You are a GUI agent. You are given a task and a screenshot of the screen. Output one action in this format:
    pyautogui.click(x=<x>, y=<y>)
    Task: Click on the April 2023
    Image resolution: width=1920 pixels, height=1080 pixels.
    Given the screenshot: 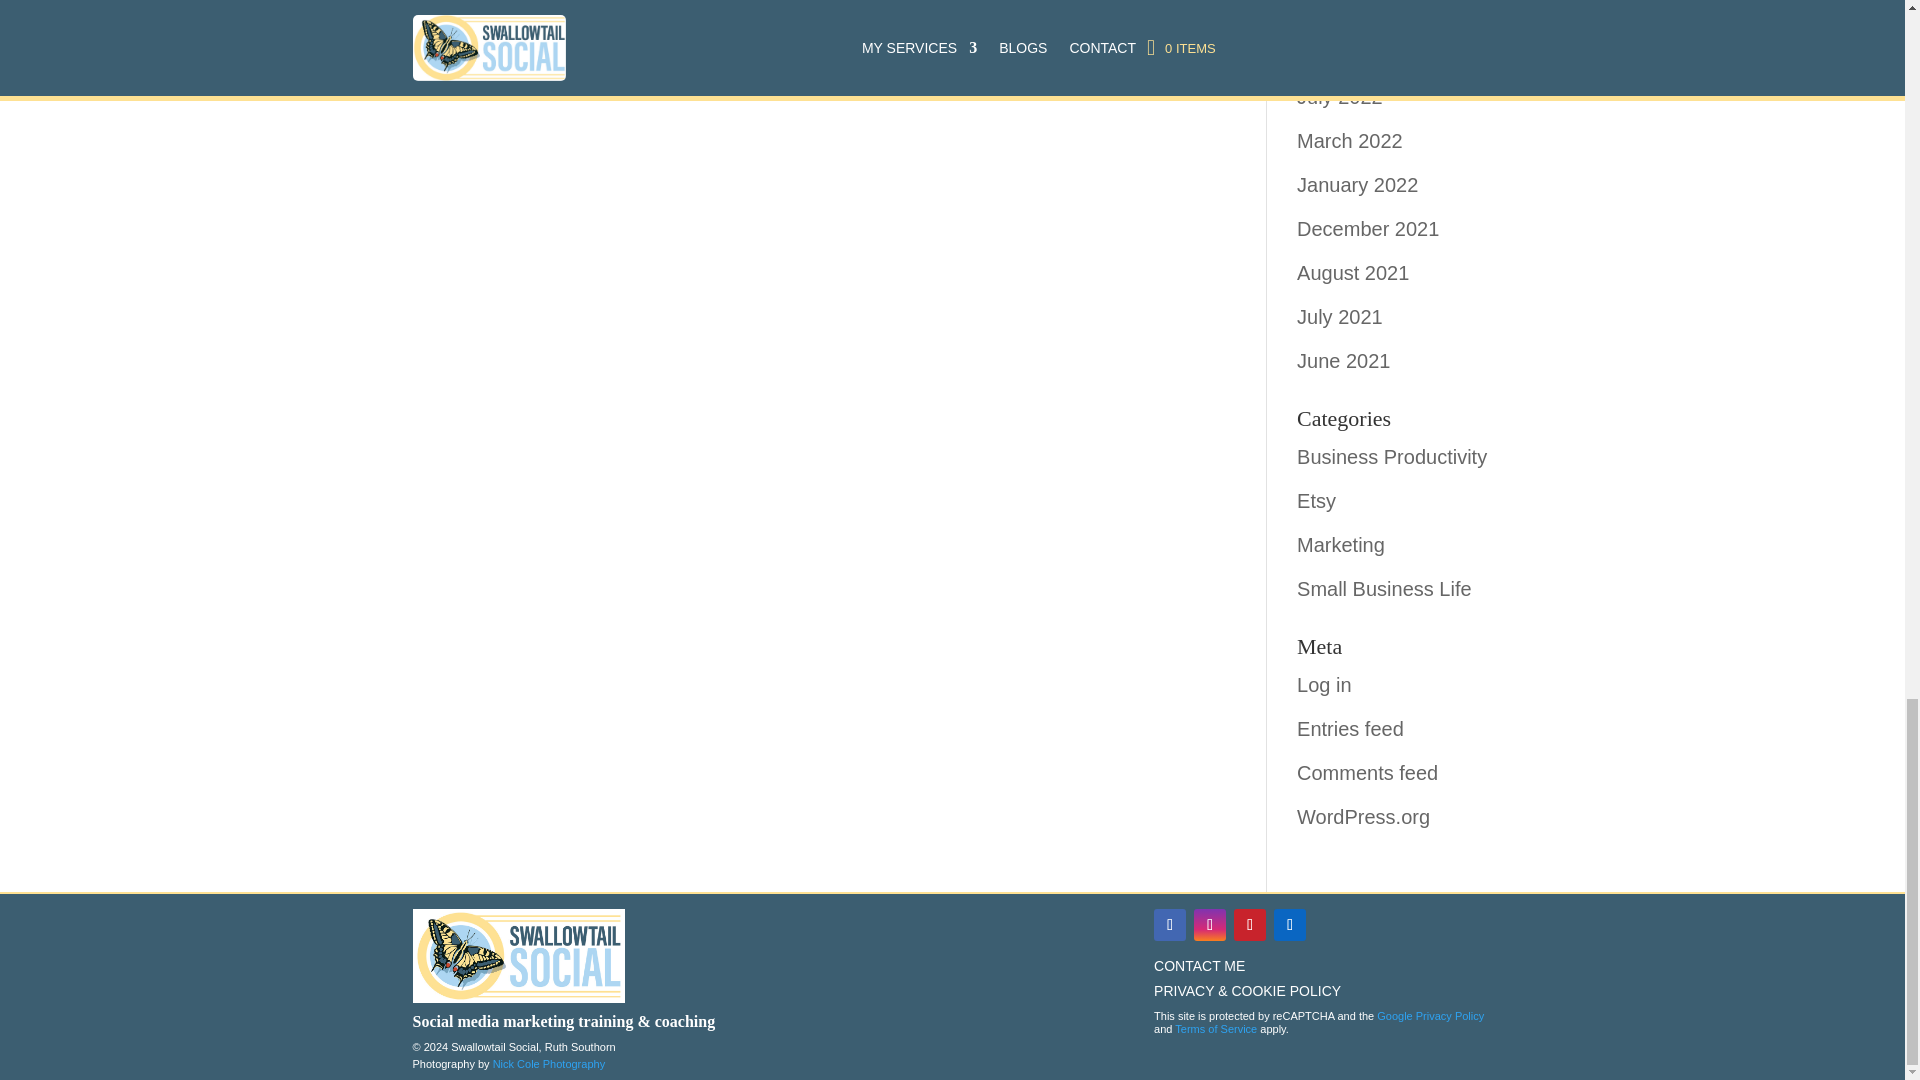 What is the action you would take?
    pyautogui.click(x=1342, y=10)
    